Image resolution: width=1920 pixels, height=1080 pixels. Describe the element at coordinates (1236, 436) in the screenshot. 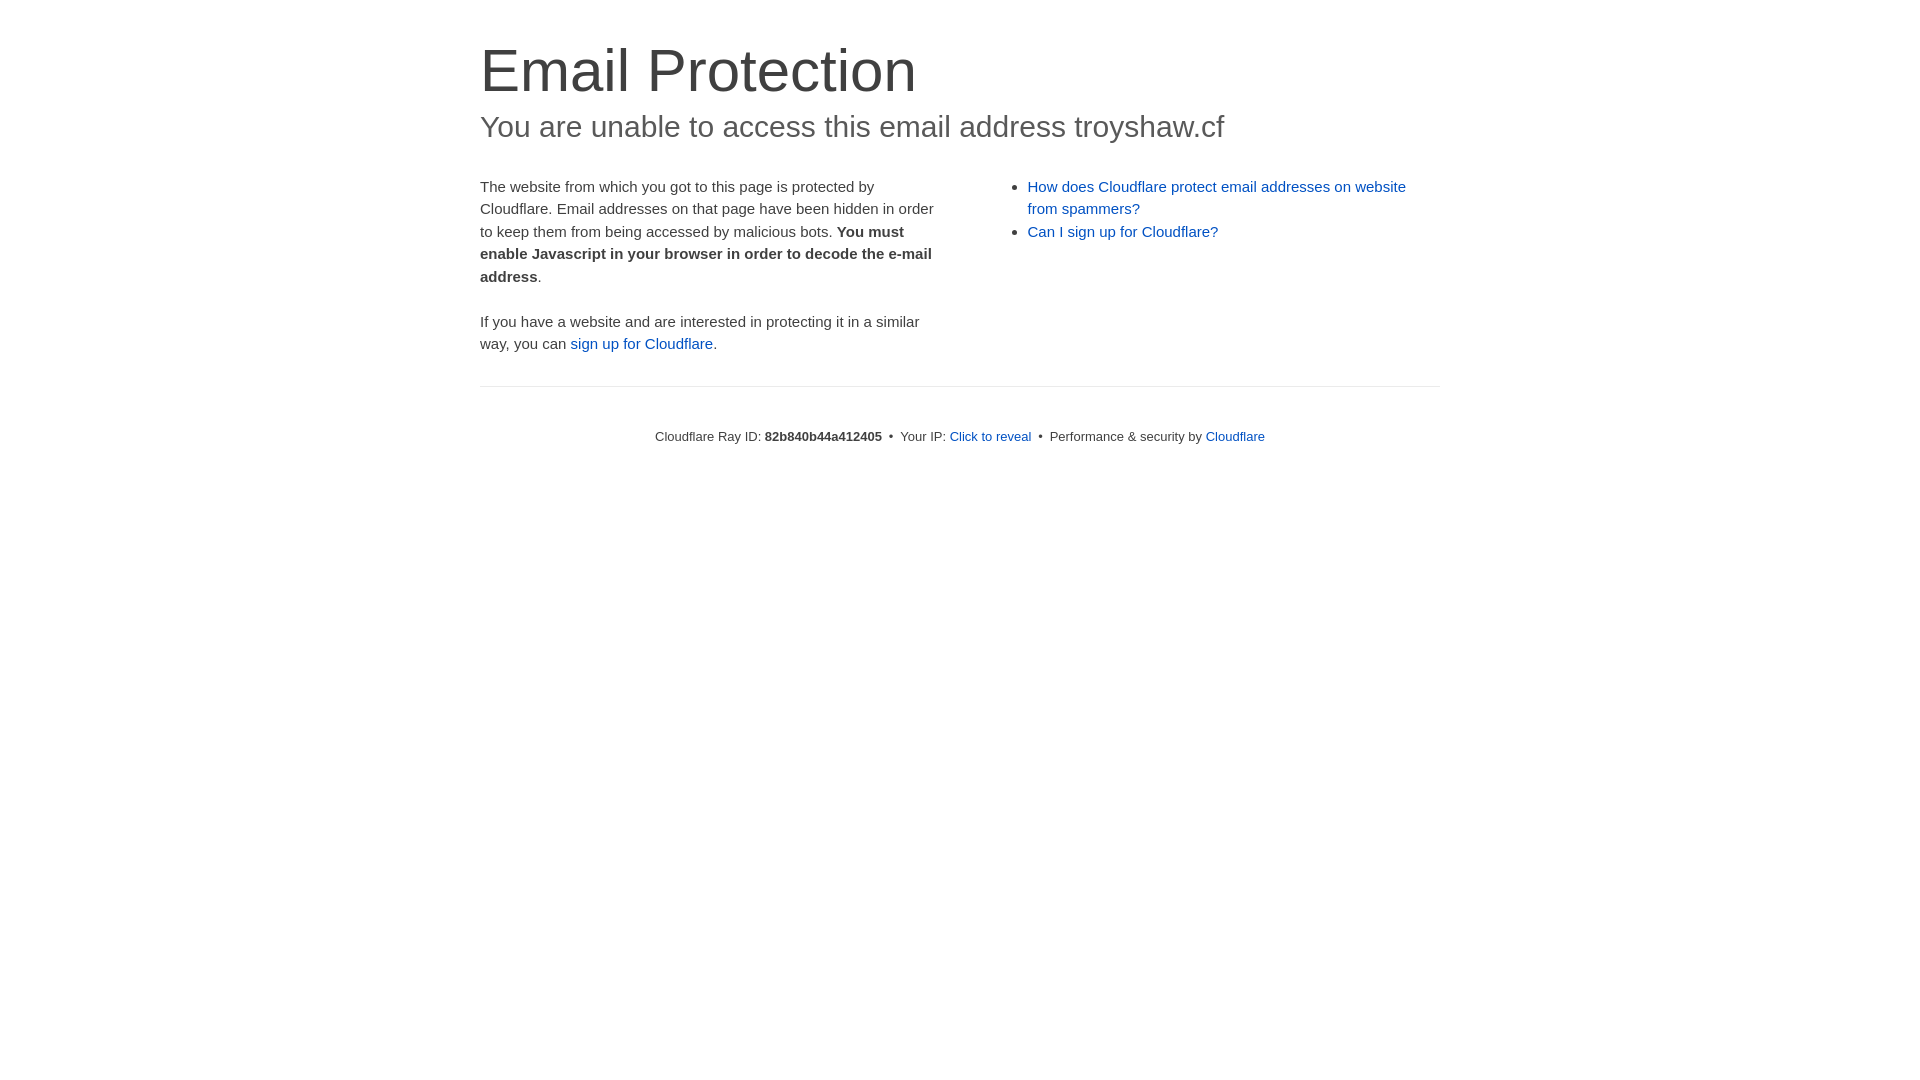

I see `Cloudflare` at that location.